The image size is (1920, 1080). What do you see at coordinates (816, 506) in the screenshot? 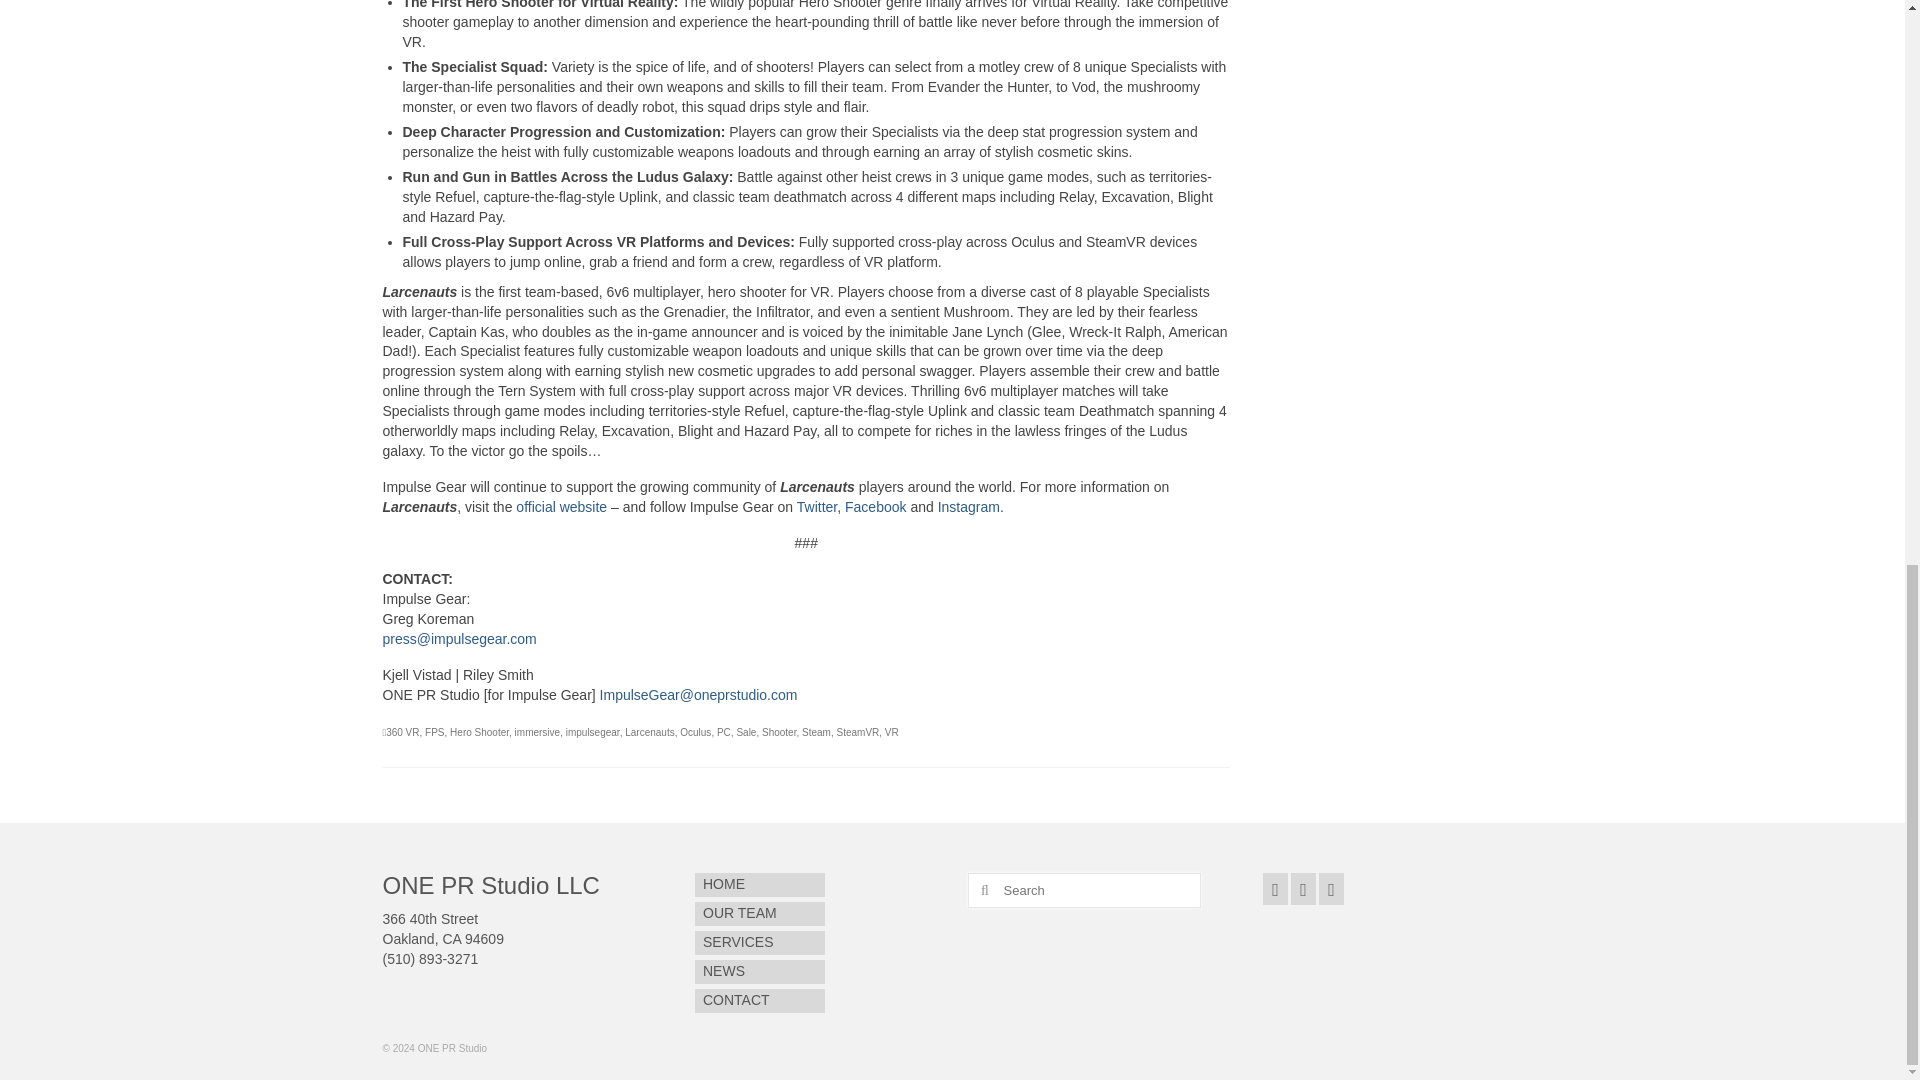
I see `Twitter` at bounding box center [816, 506].